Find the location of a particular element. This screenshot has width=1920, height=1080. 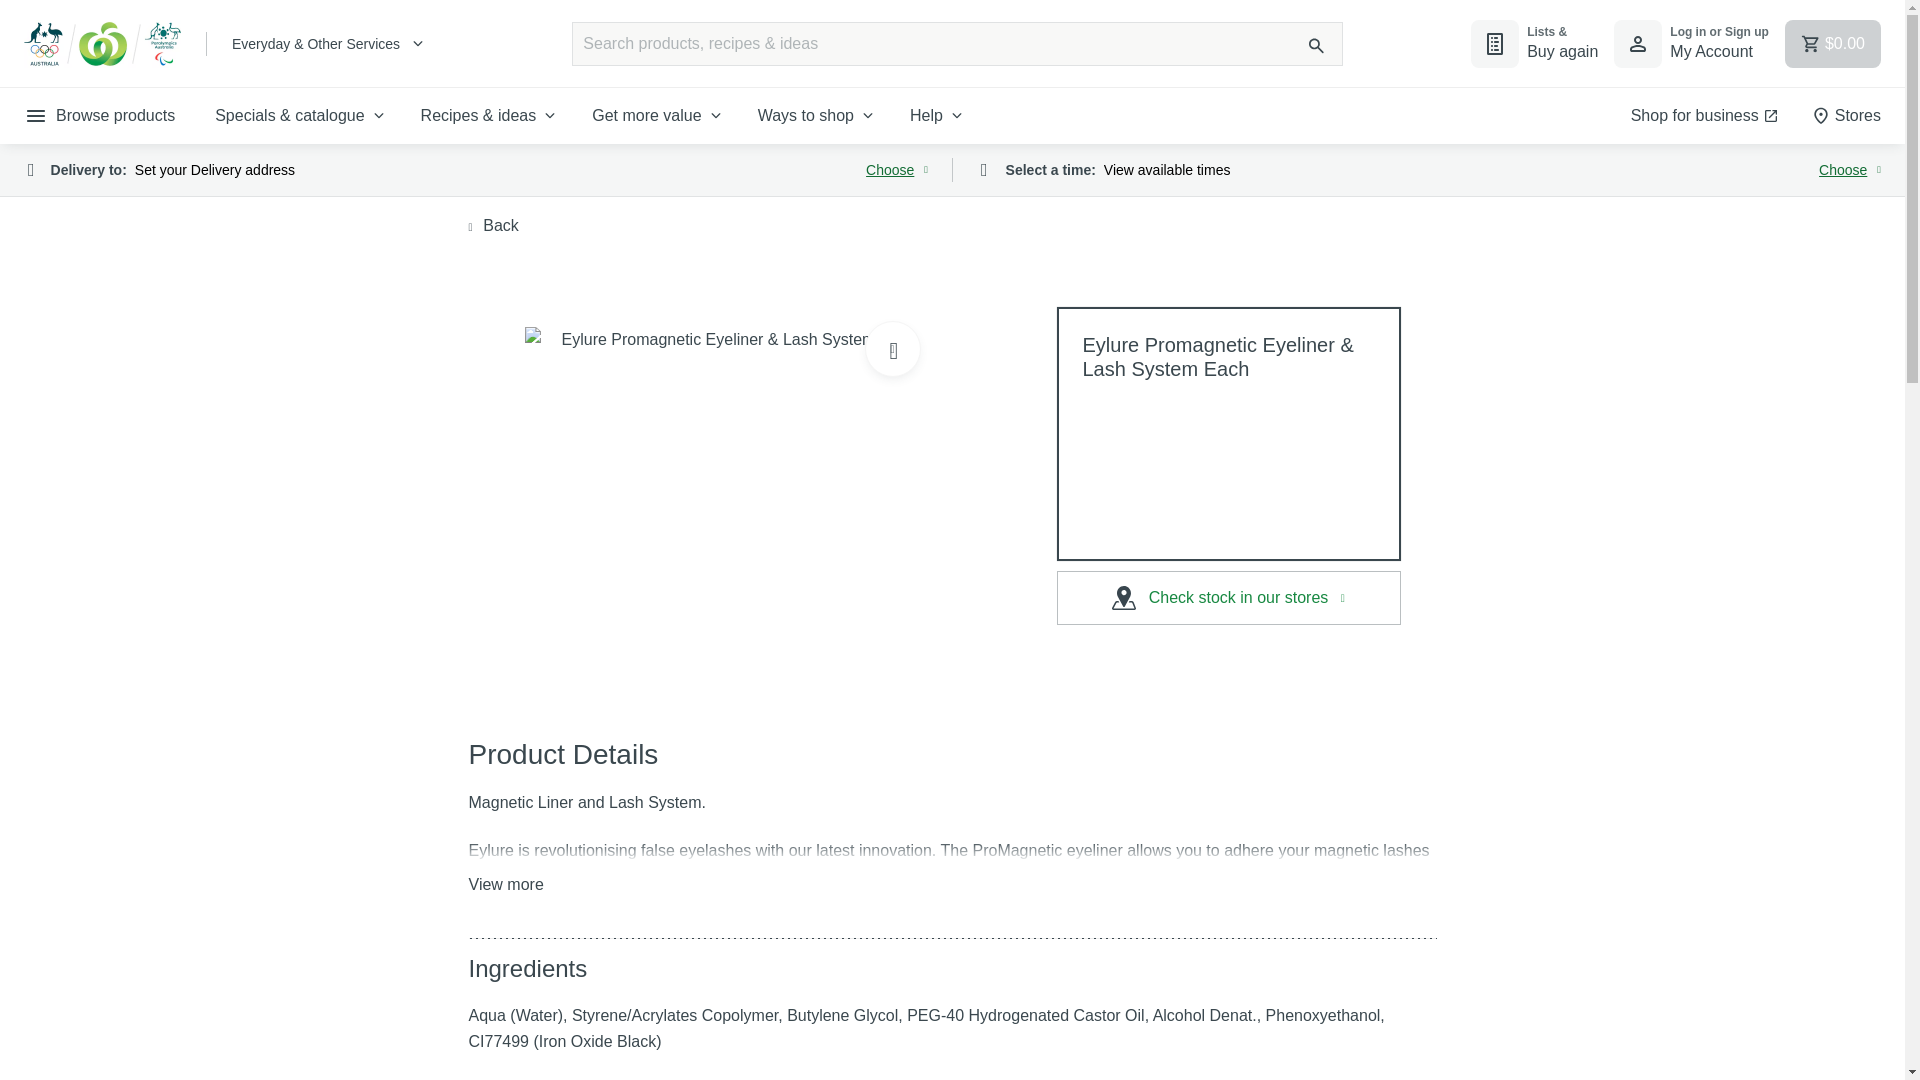

Search is located at coordinates (818, 115).